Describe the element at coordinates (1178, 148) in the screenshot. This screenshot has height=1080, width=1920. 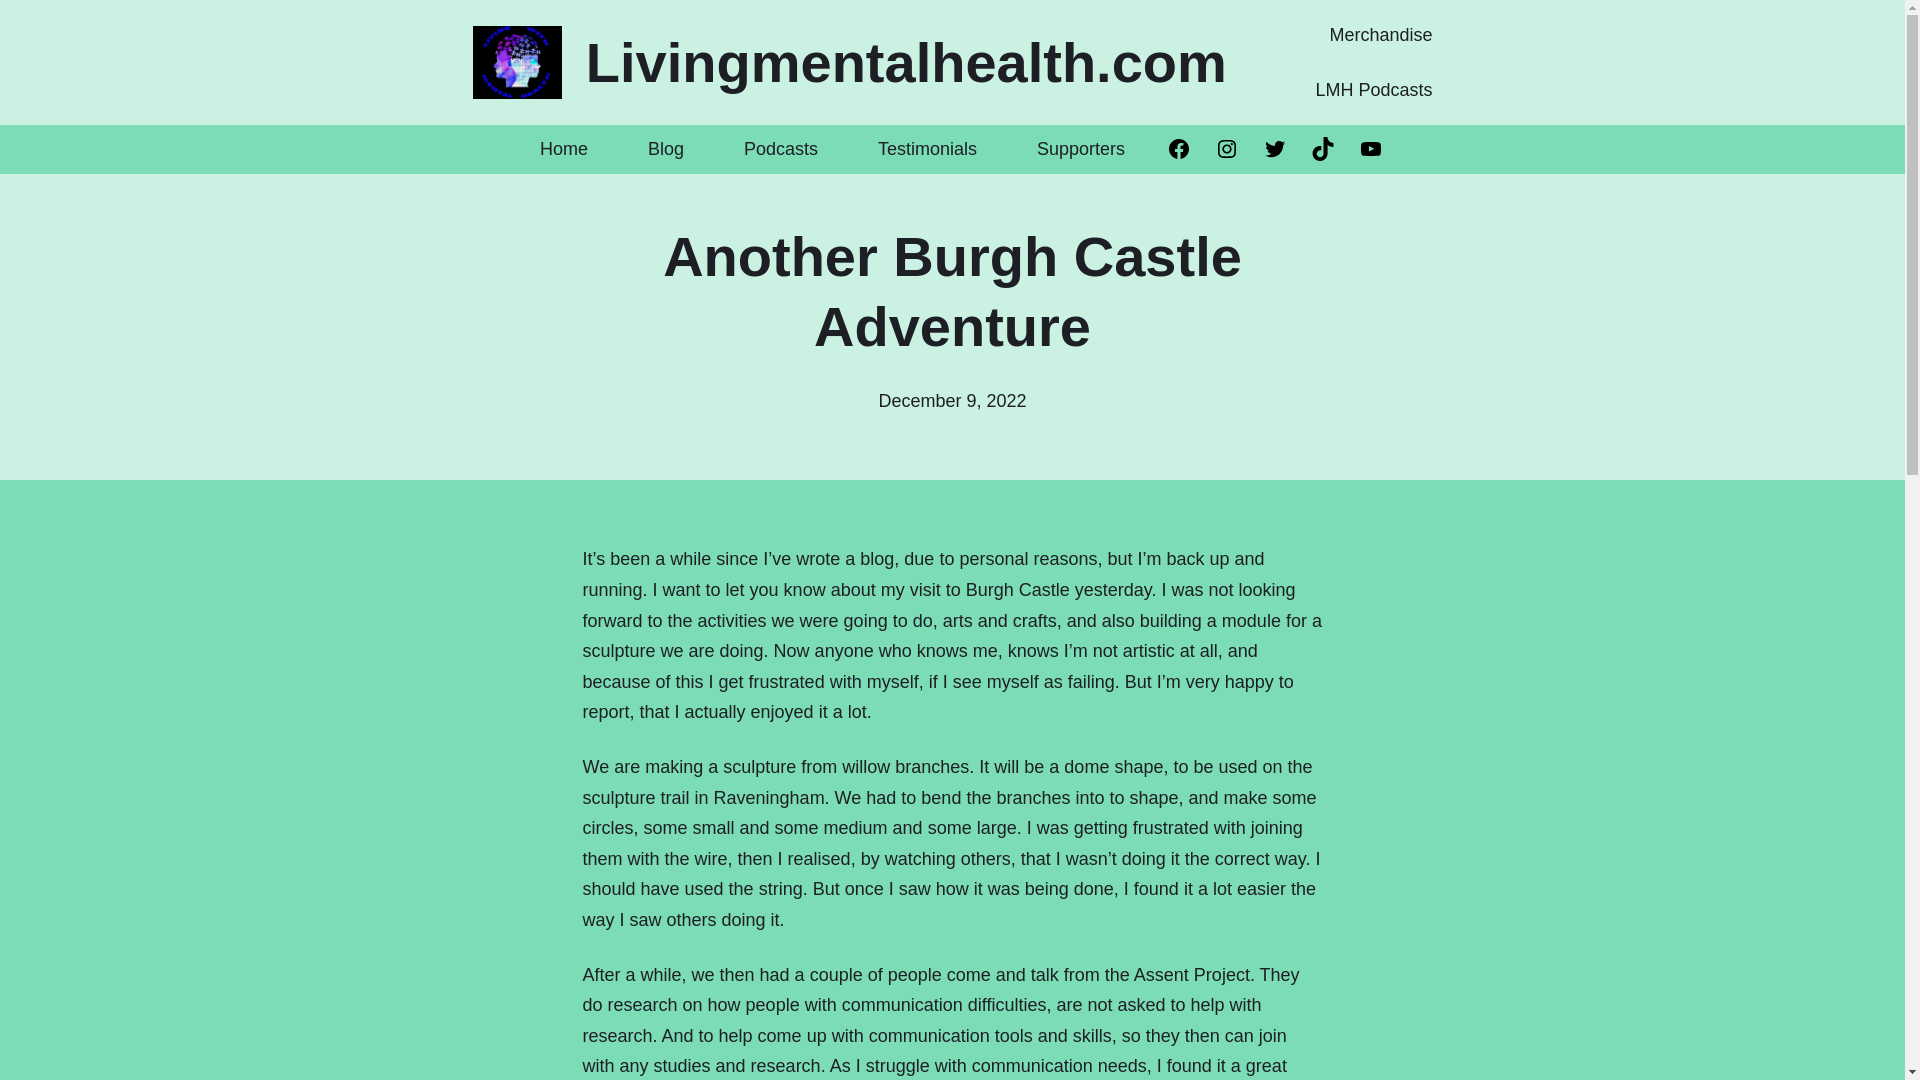
I see `Facebook` at that location.